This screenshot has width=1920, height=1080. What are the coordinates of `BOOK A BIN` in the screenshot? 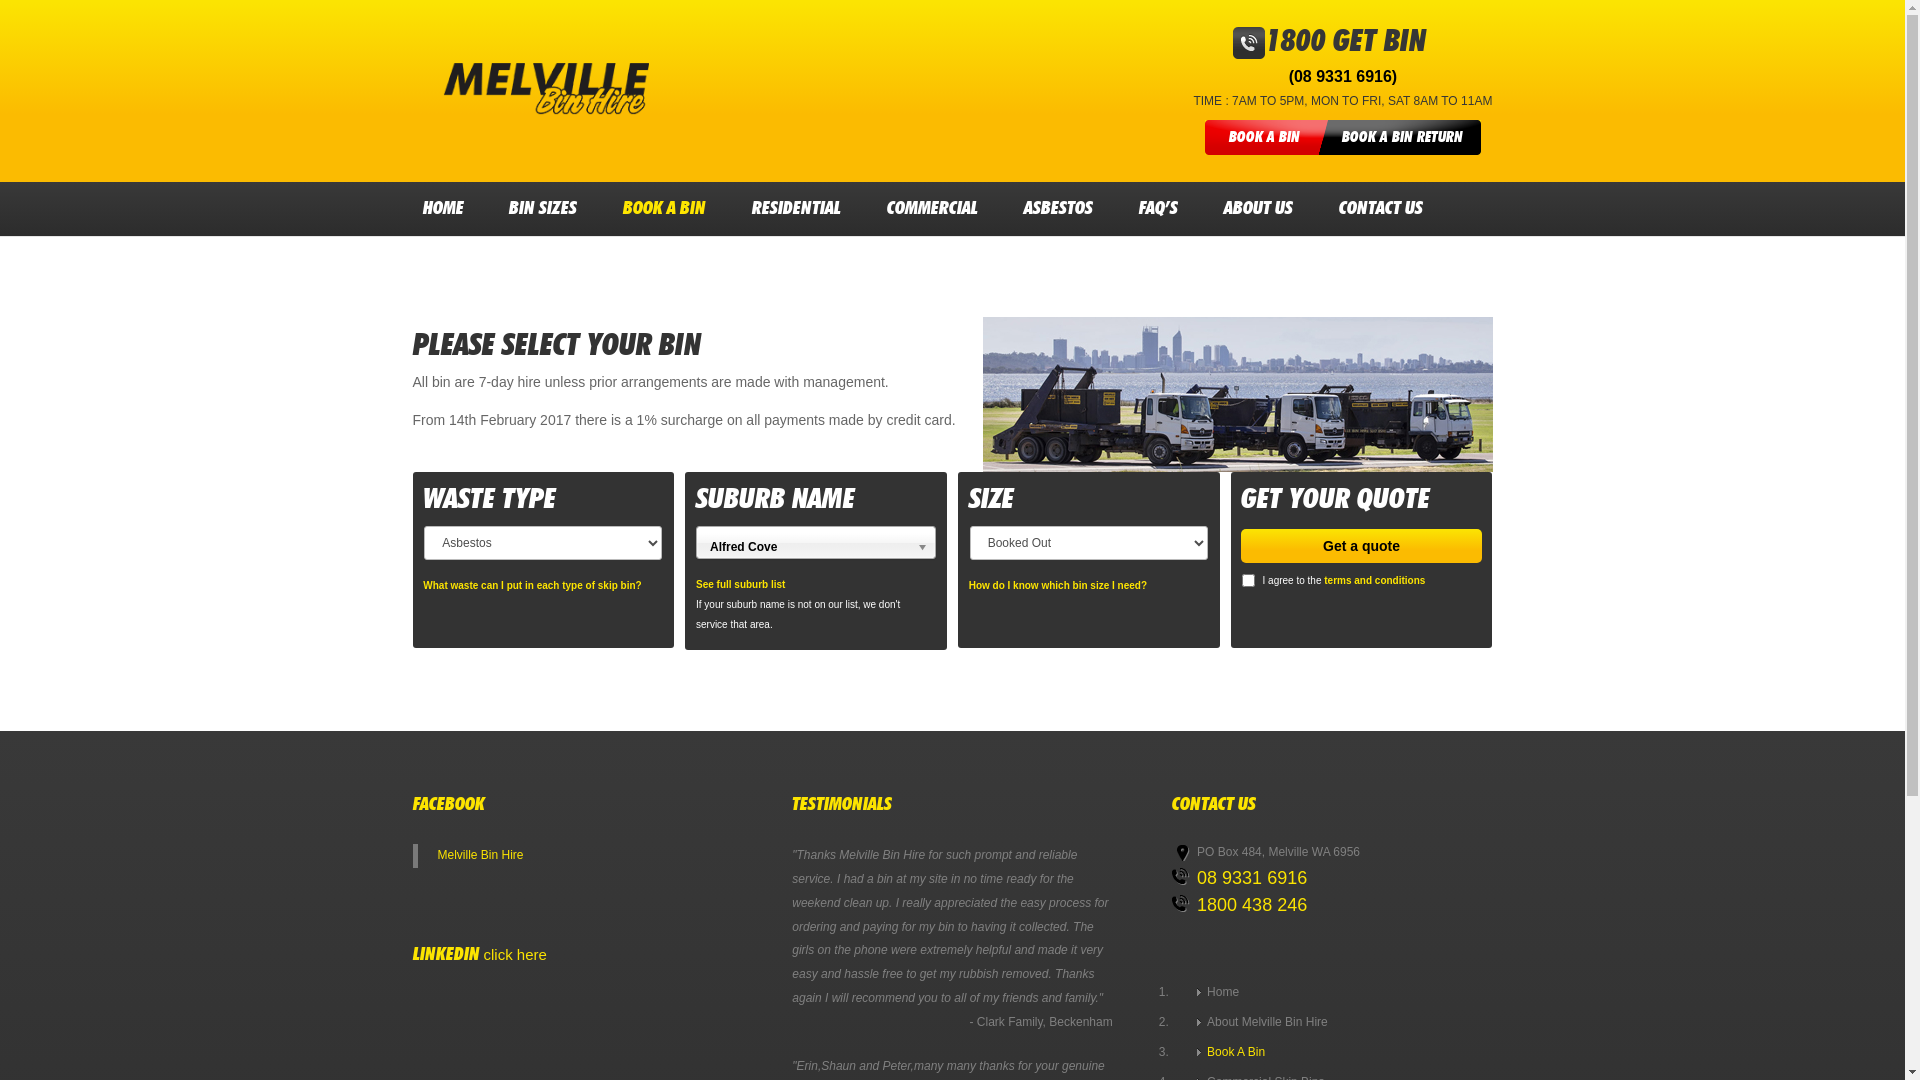 It's located at (1264, 138).